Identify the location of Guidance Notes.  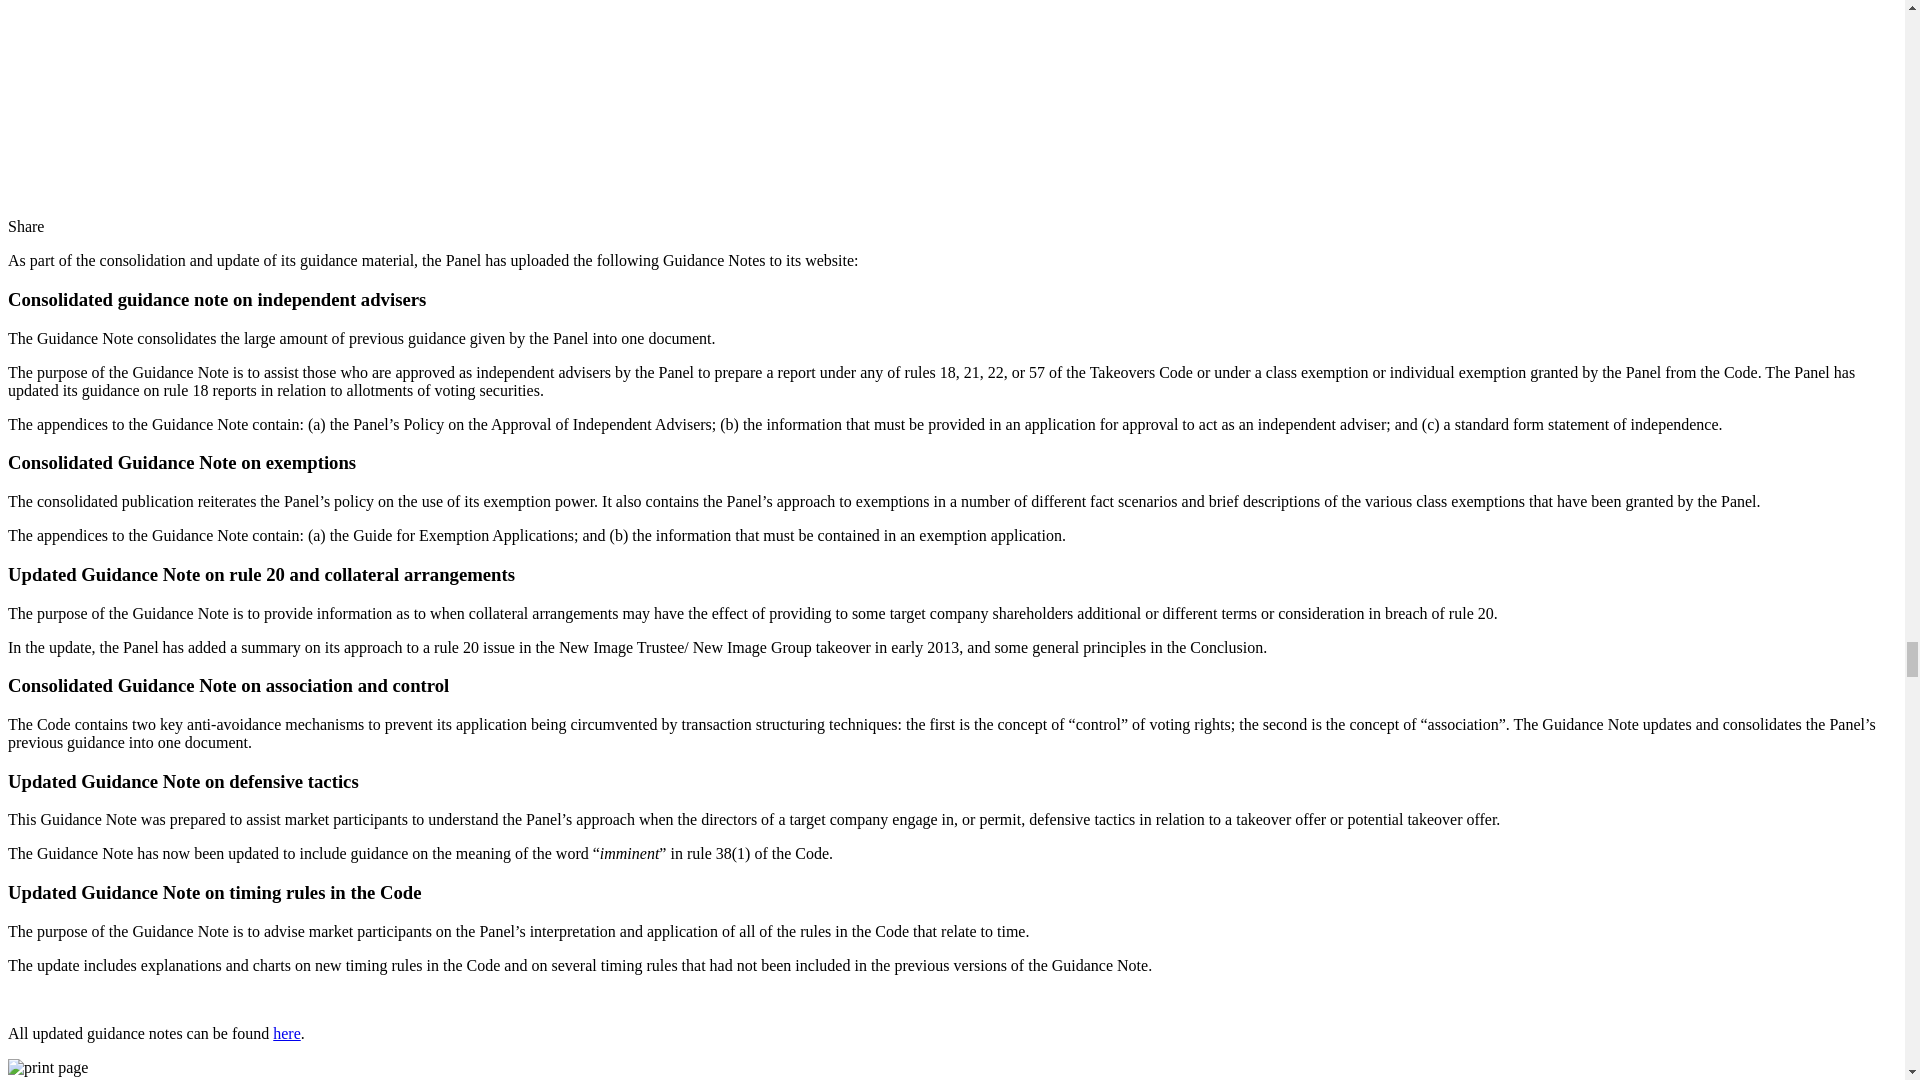
(286, 1033).